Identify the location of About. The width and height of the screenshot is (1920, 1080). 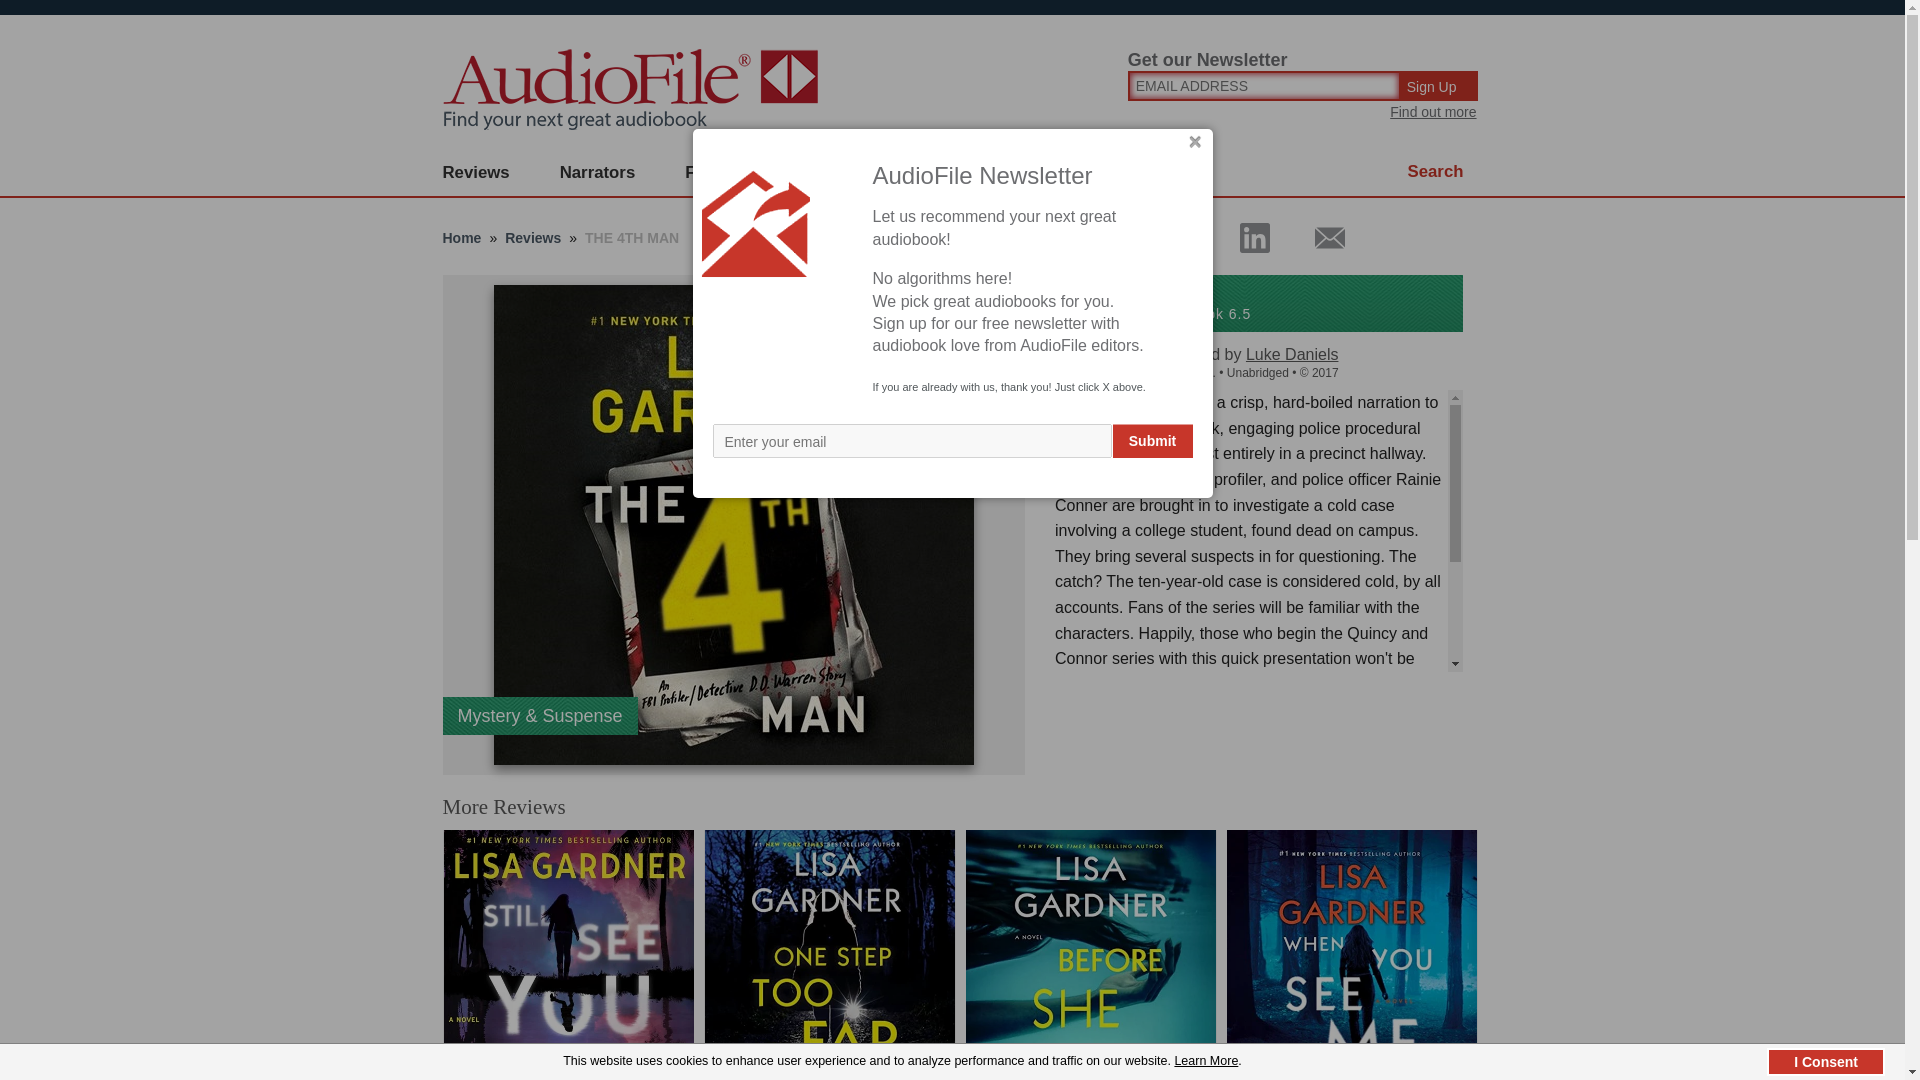
(960, 173).